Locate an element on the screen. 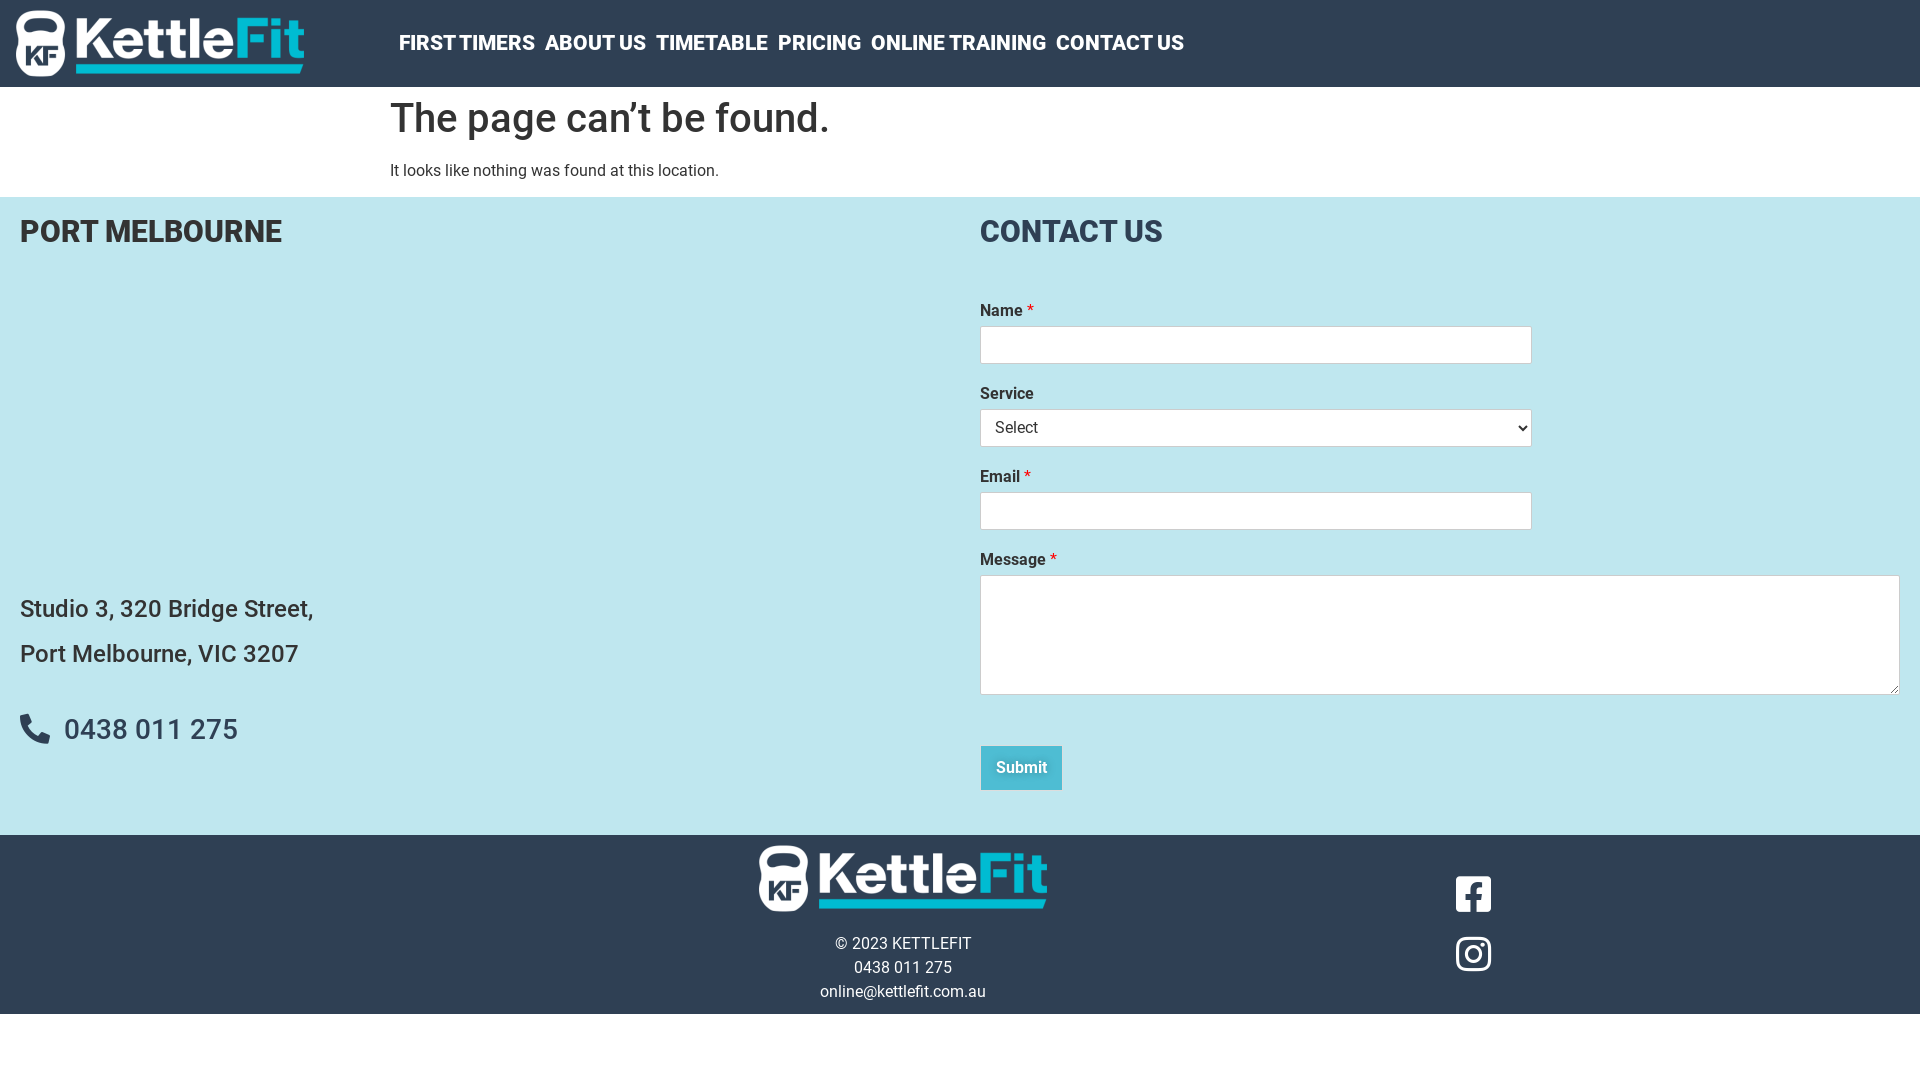 This screenshot has width=1920, height=1080. TIMETABLE is located at coordinates (712, 44).